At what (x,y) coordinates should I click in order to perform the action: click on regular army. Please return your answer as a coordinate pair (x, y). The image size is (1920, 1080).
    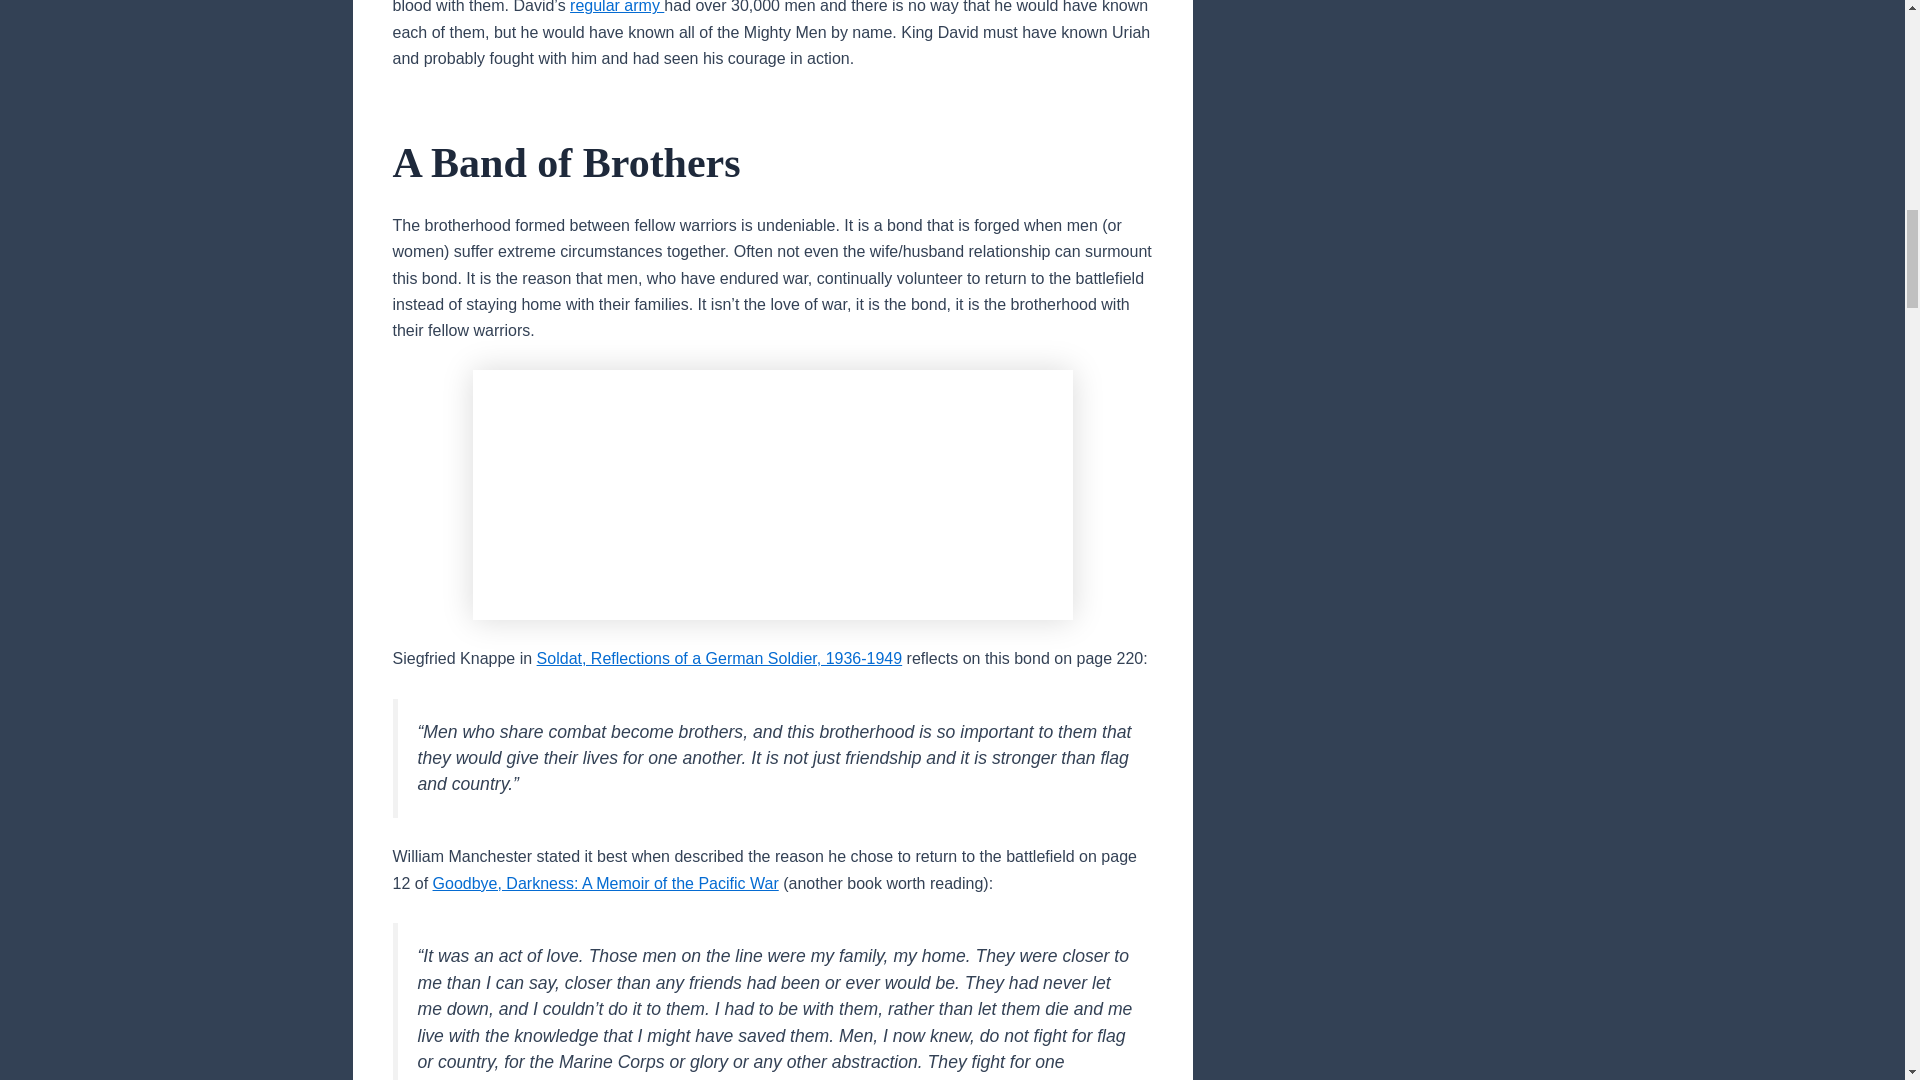
    Looking at the image, I should click on (617, 7).